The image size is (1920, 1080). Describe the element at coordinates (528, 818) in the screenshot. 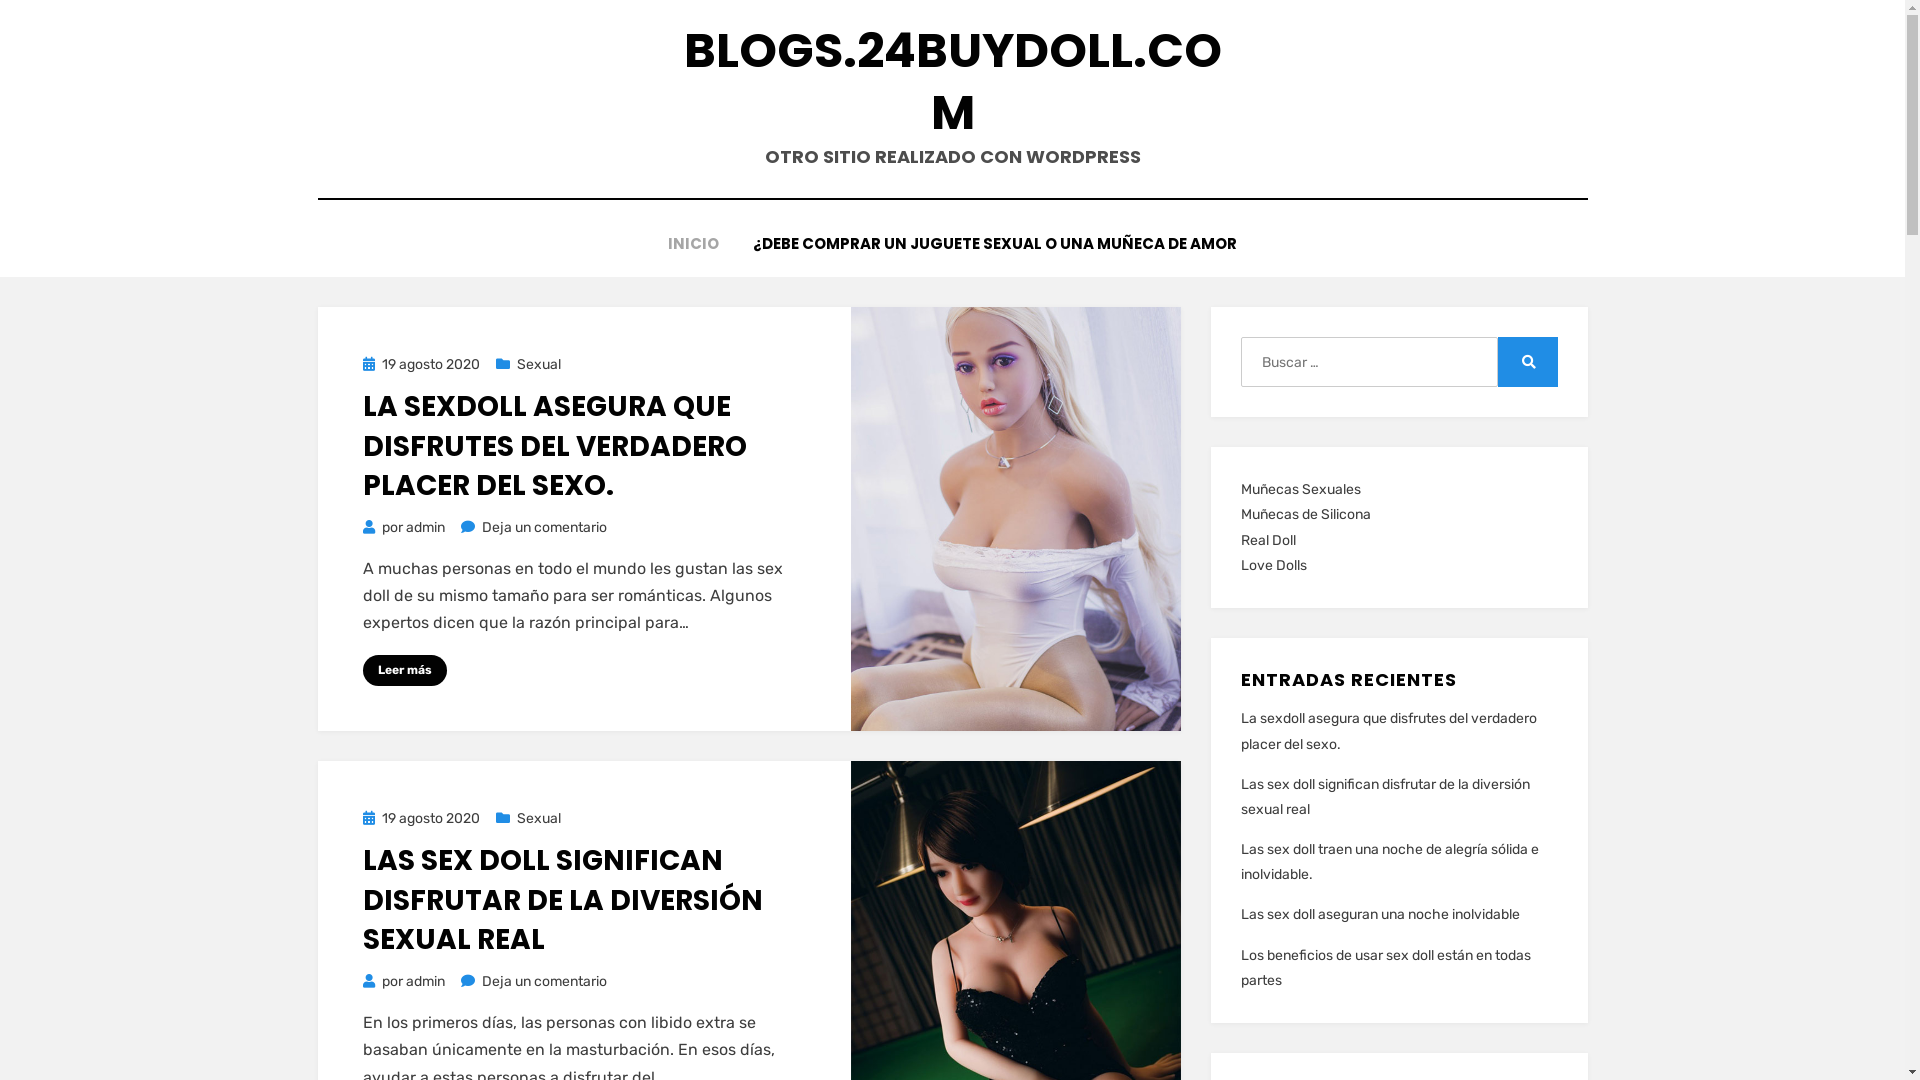

I see `Sexual` at that location.